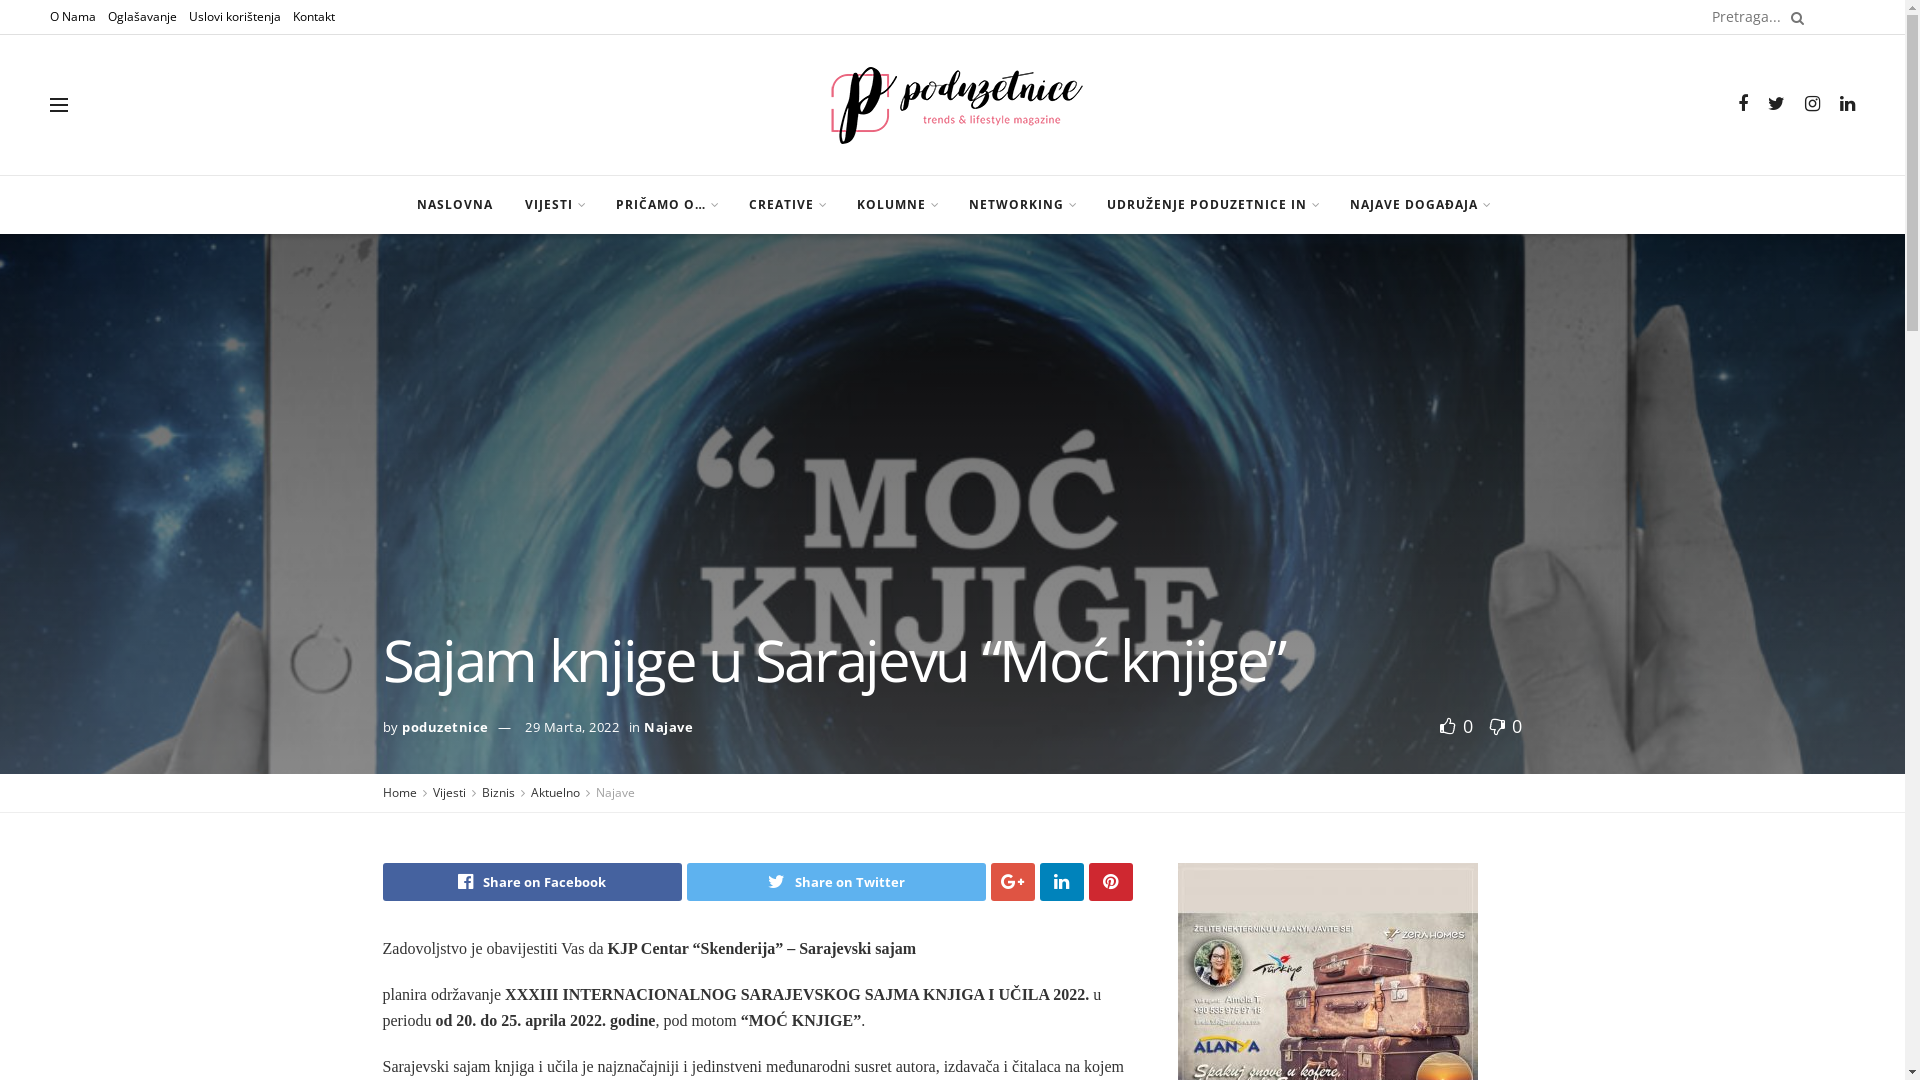 This screenshot has height=1080, width=1920. Describe the element at coordinates (668, 727) in the screenshot. I see `Najave` at that location.